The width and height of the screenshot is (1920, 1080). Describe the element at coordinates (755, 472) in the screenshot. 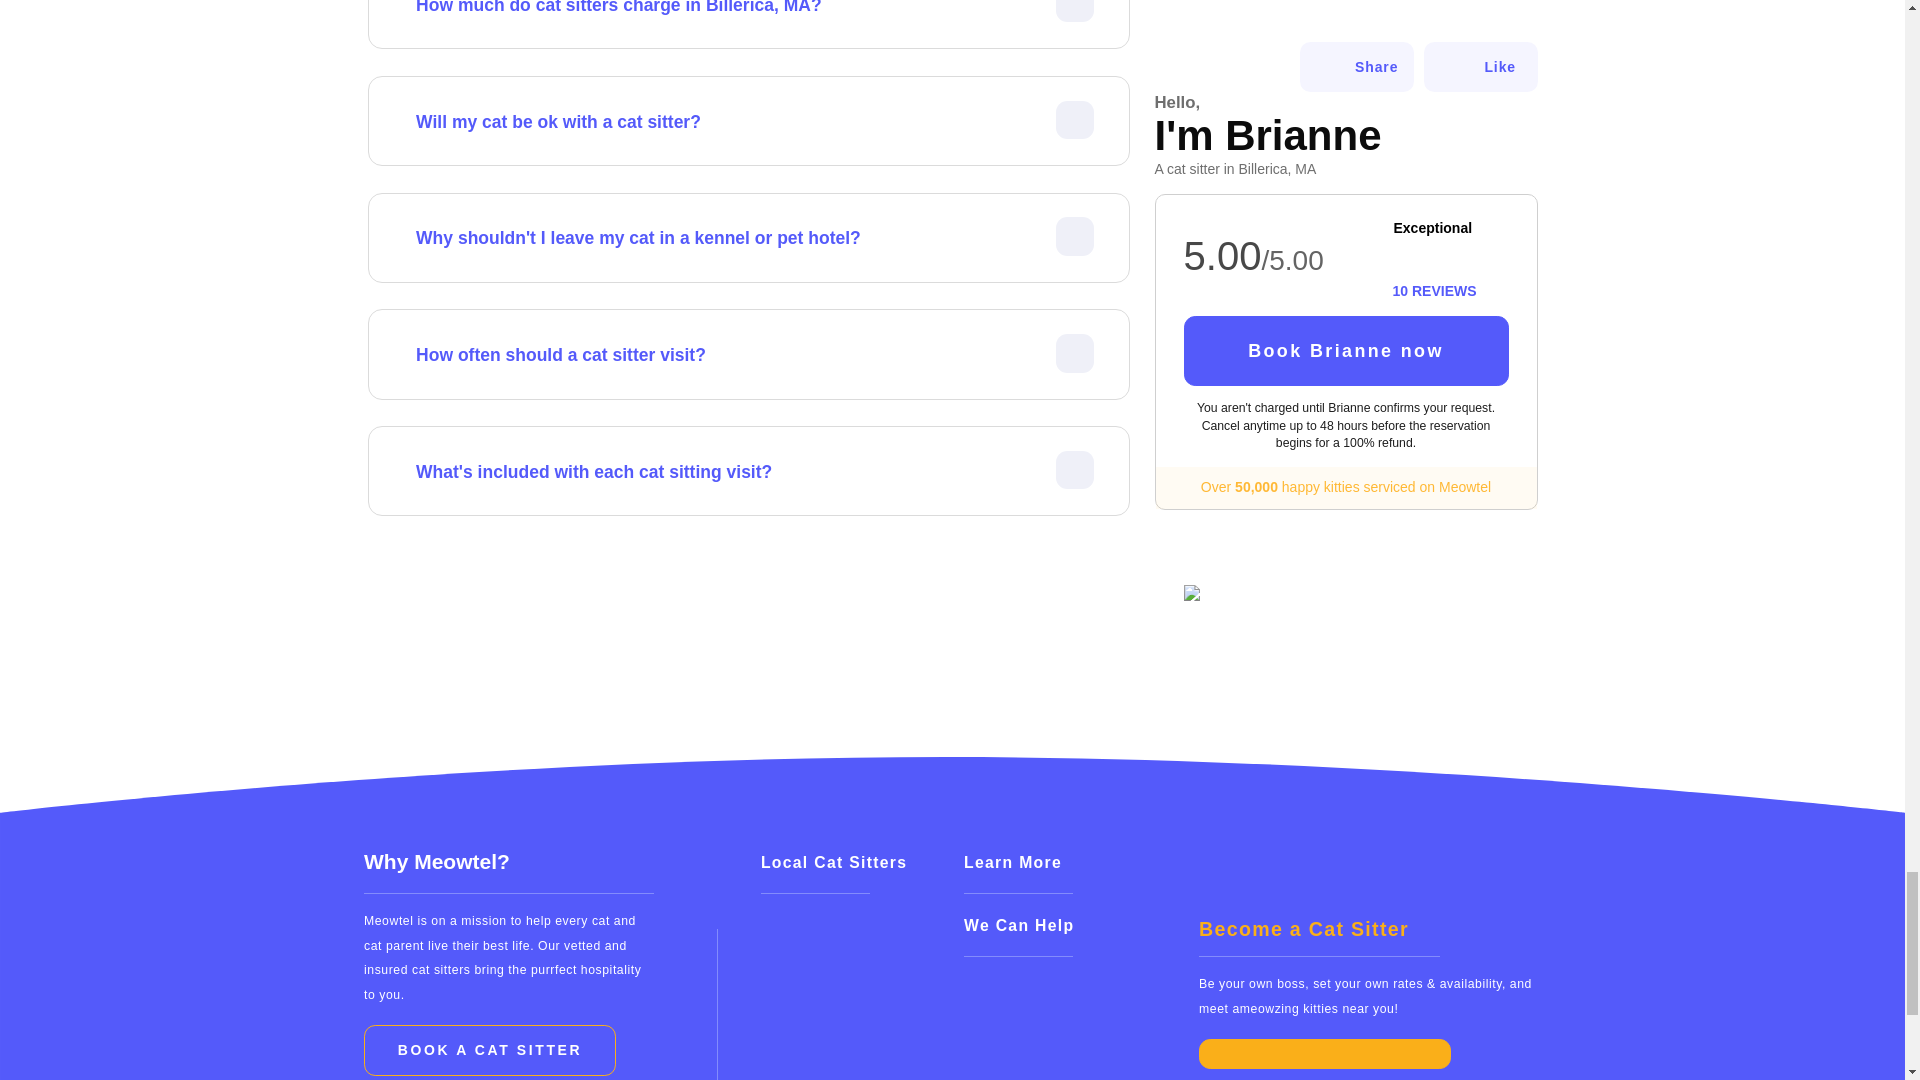

I see `What's included with each cat sitting visit?` at that location.